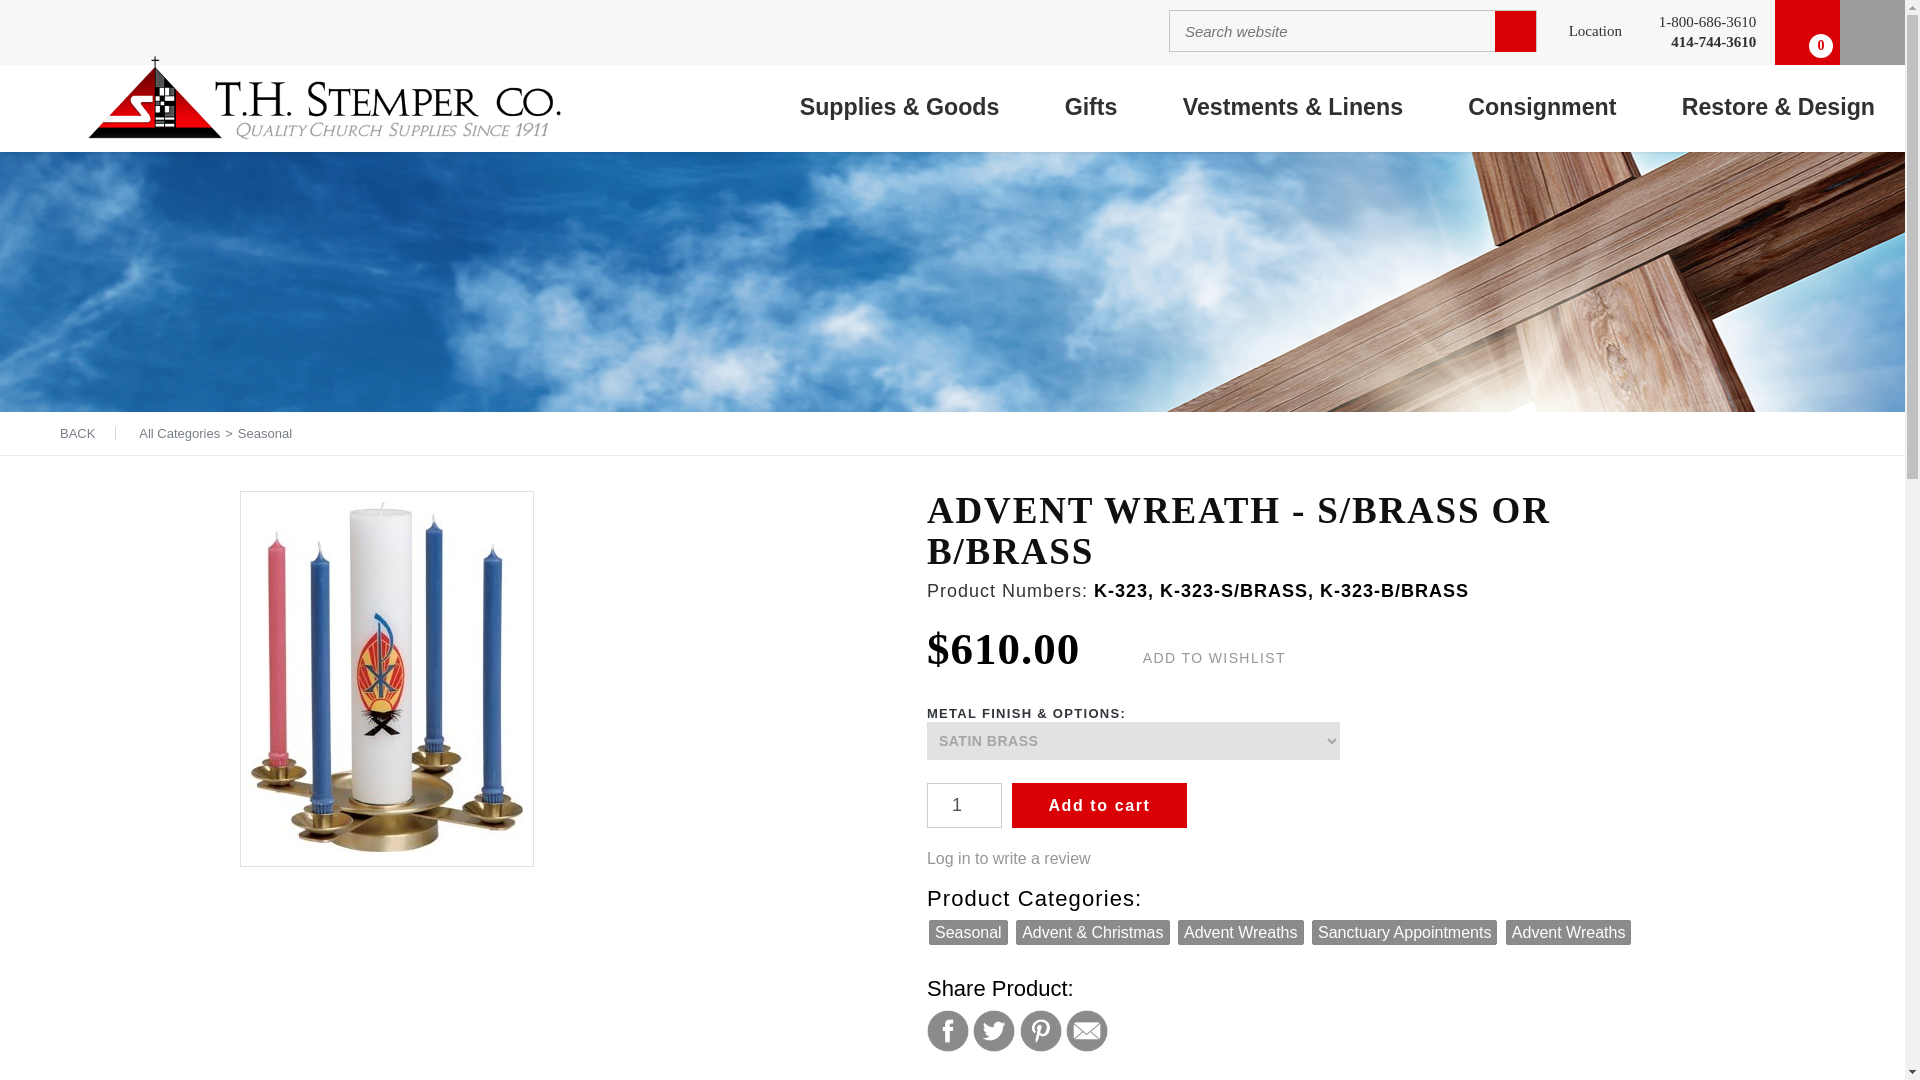 Image resolution: width=1920 pixels, height=1080 pixels. Describe the element at coordinates (1516, 30) in the screenshot. I see `Search` at that location.